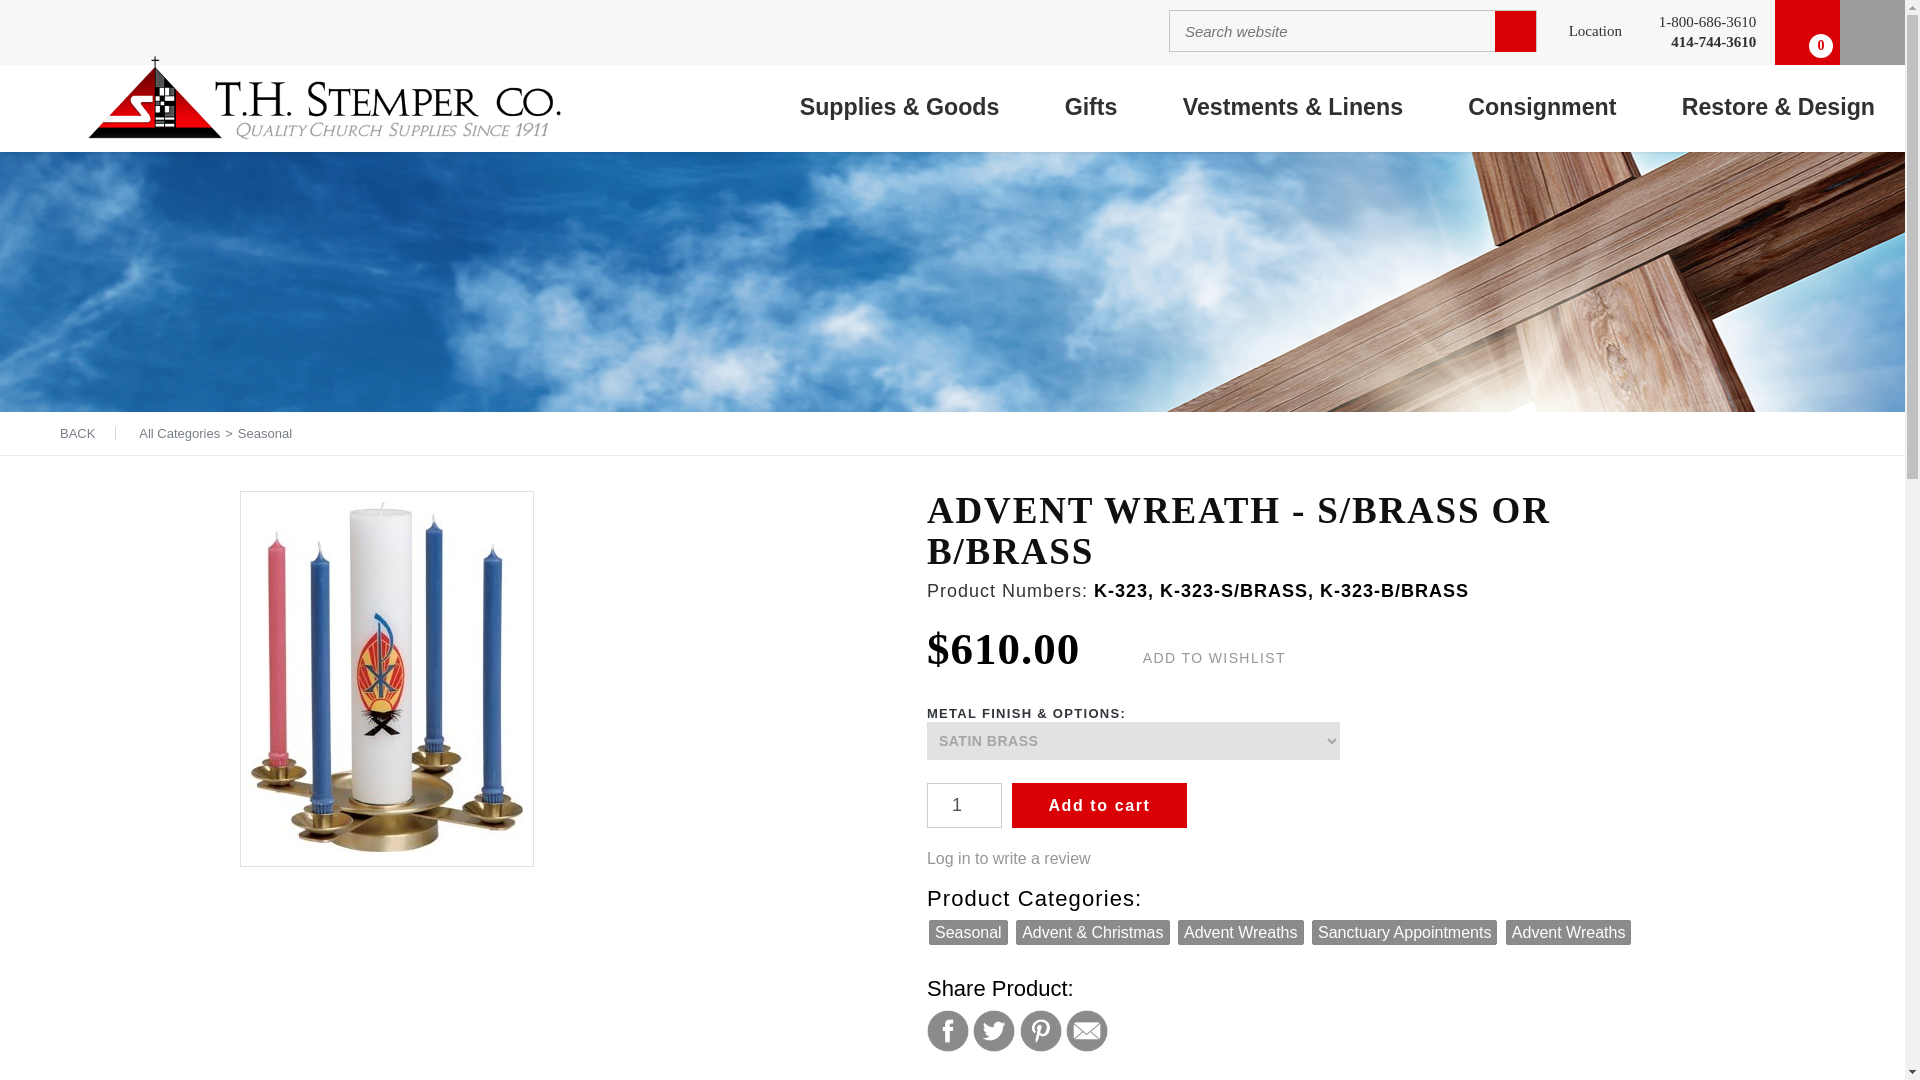 Image resolution: width=1920 pixels, height=1080 pixels. Describe the element at coordinates (1516, 30) in the screenshot. I see `Search` at that location.